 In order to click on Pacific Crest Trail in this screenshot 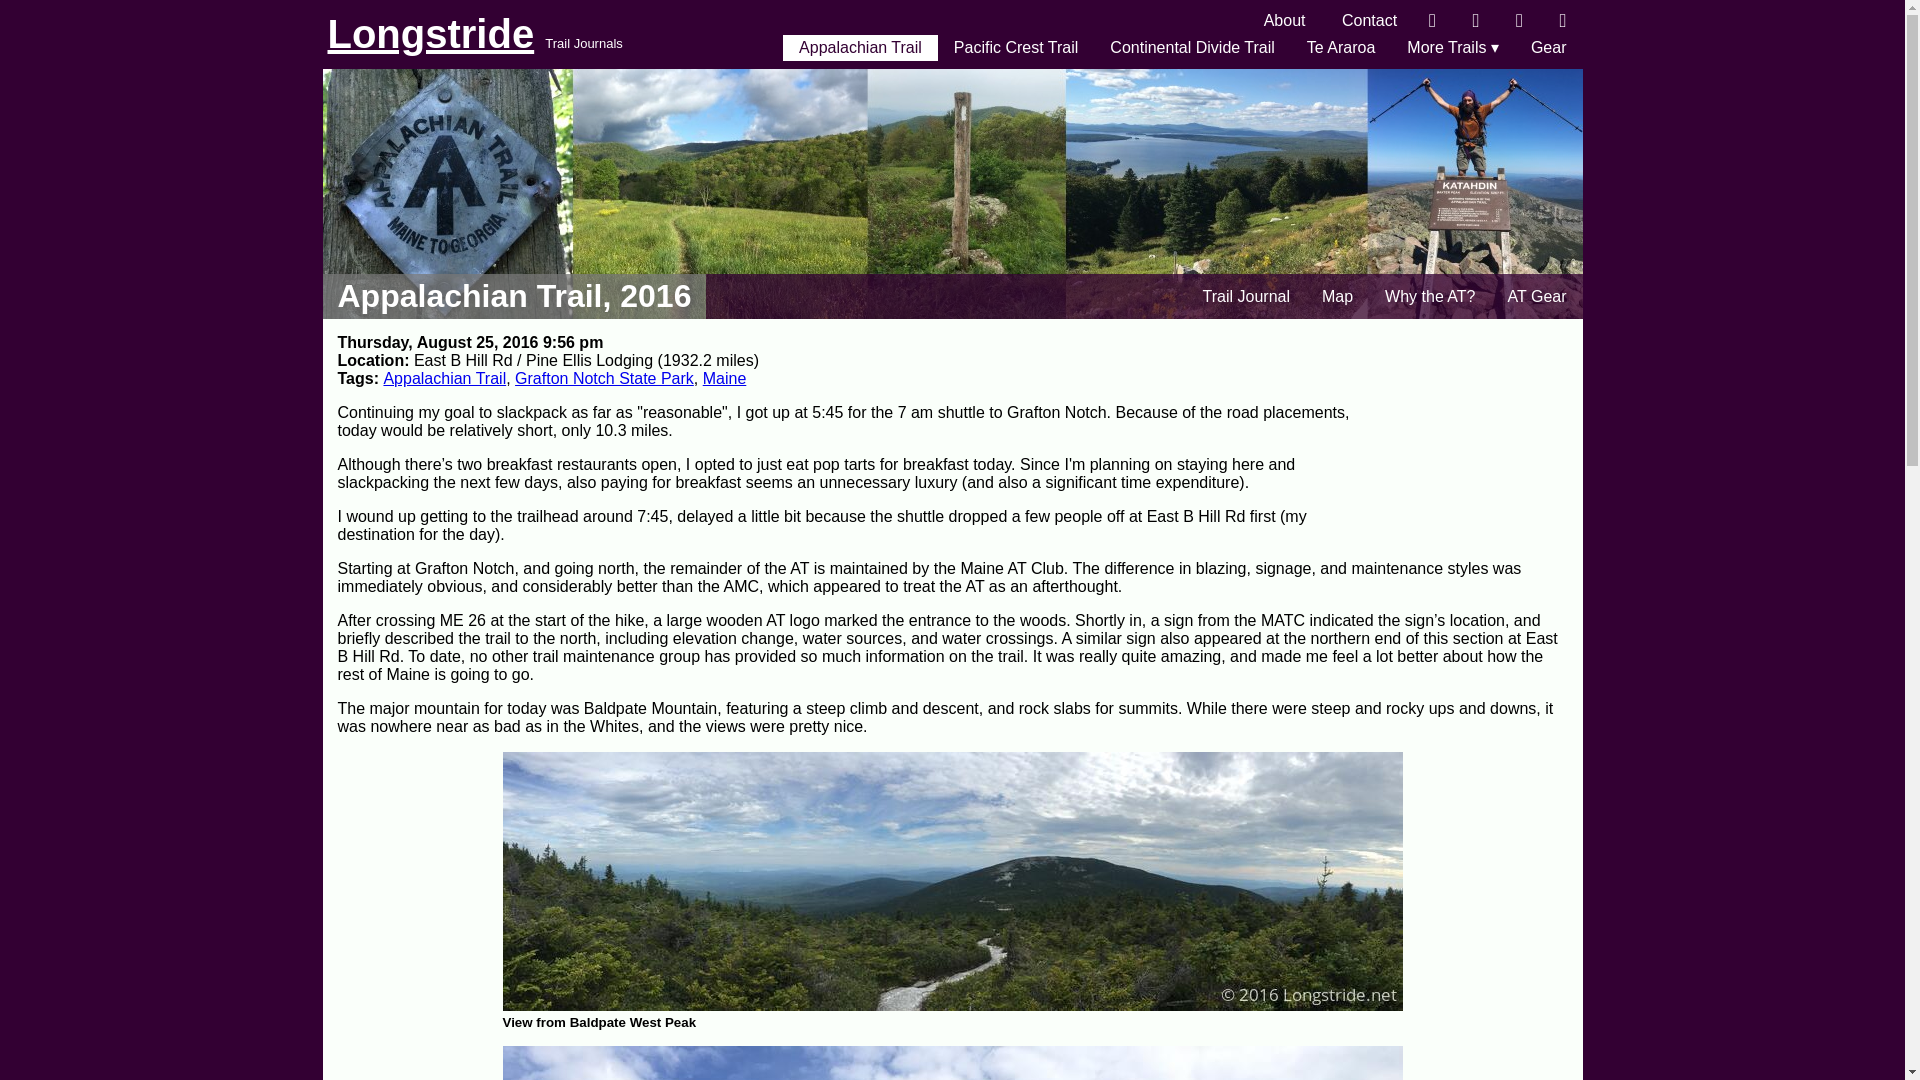, I will do `click(1016, 47)`.